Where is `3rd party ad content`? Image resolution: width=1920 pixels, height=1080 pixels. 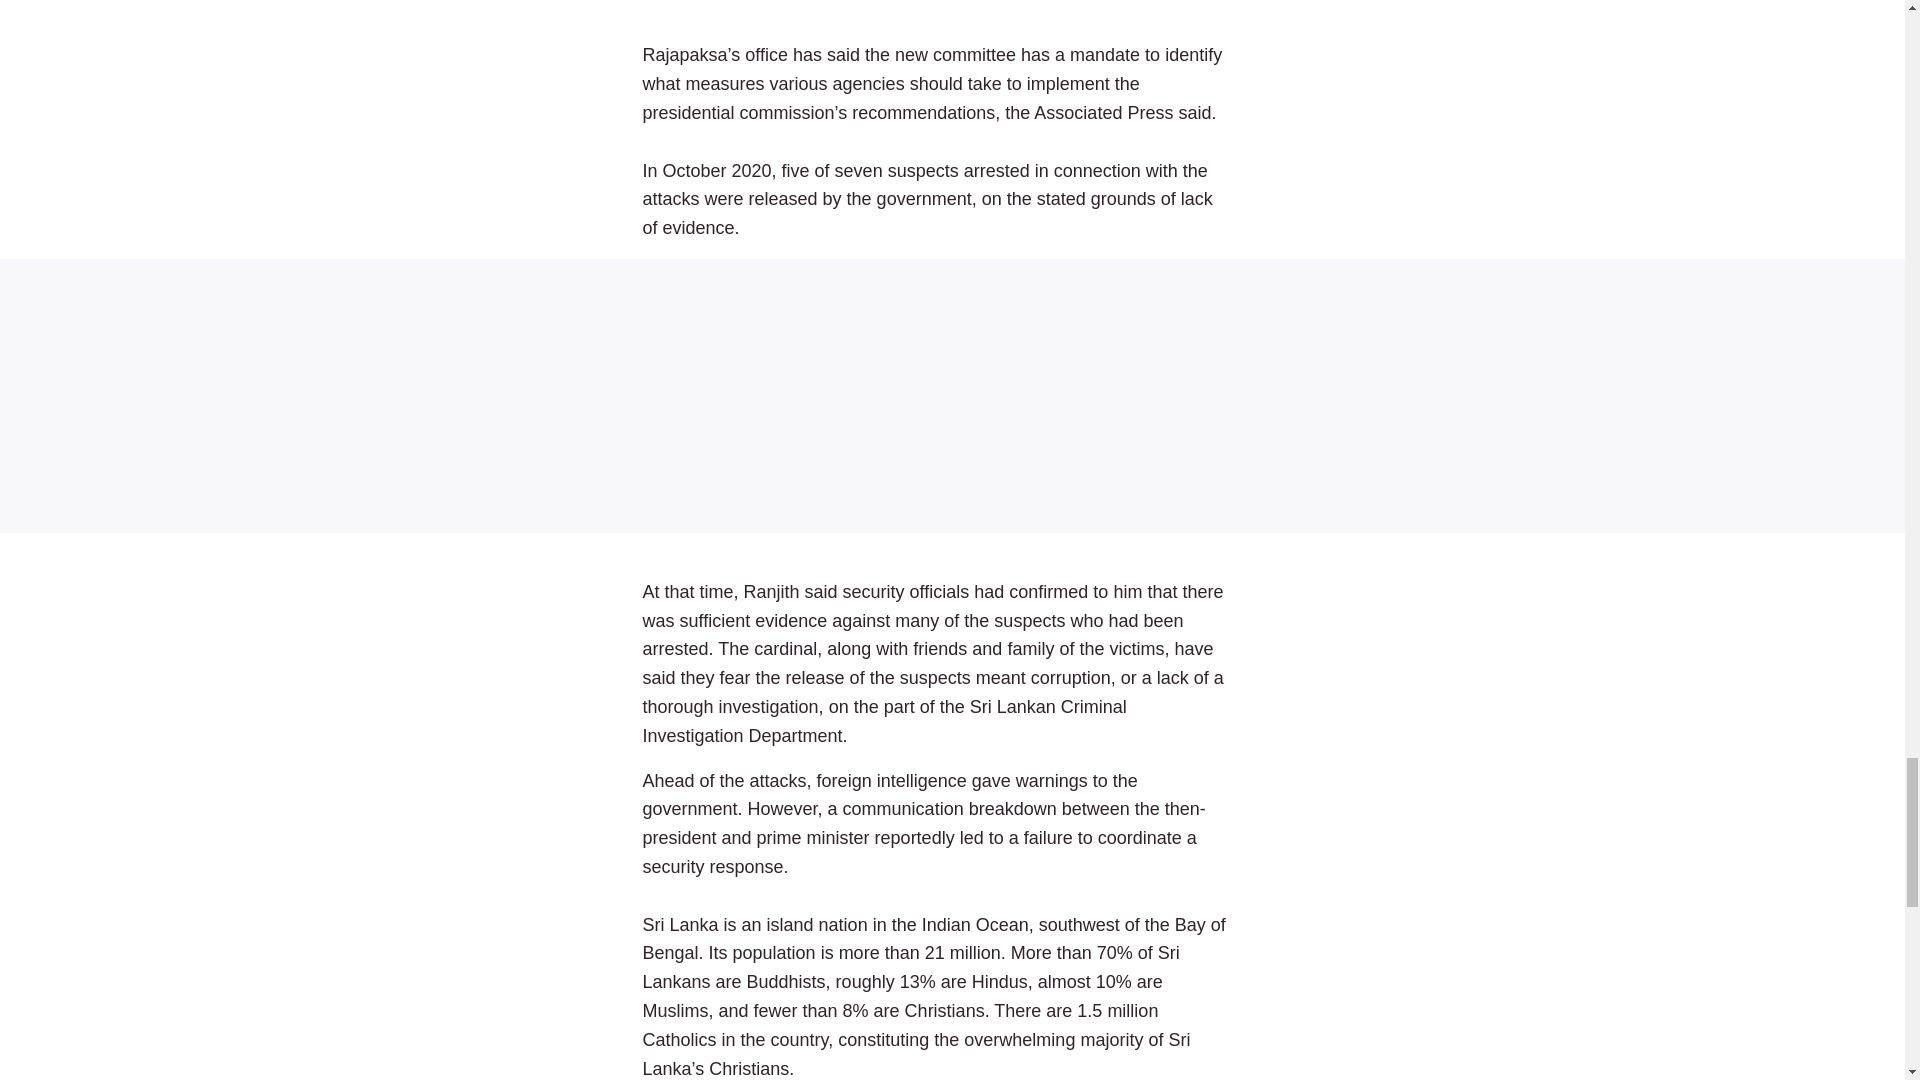 3rd party ad content is located at coordinates (952, 396).